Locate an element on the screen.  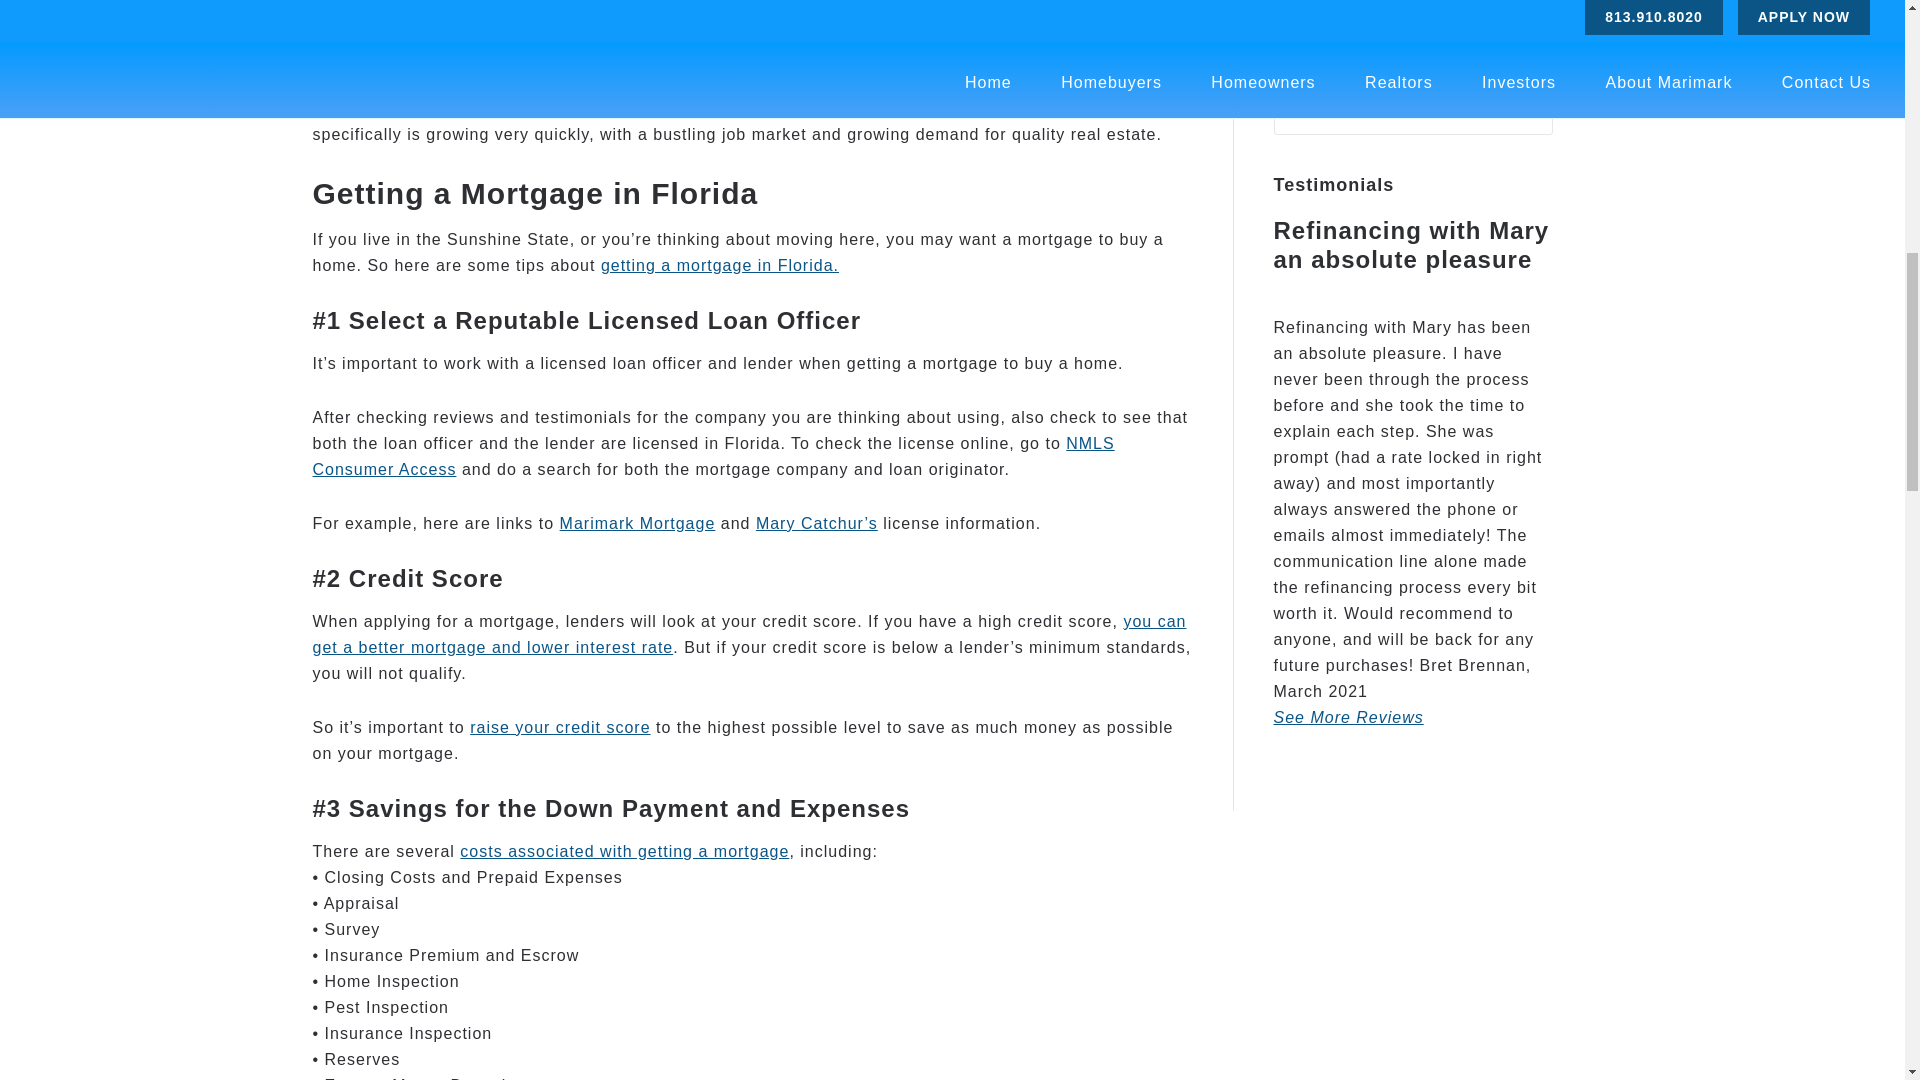
NMLS Consumer Access is located at coordinates (712, 456).